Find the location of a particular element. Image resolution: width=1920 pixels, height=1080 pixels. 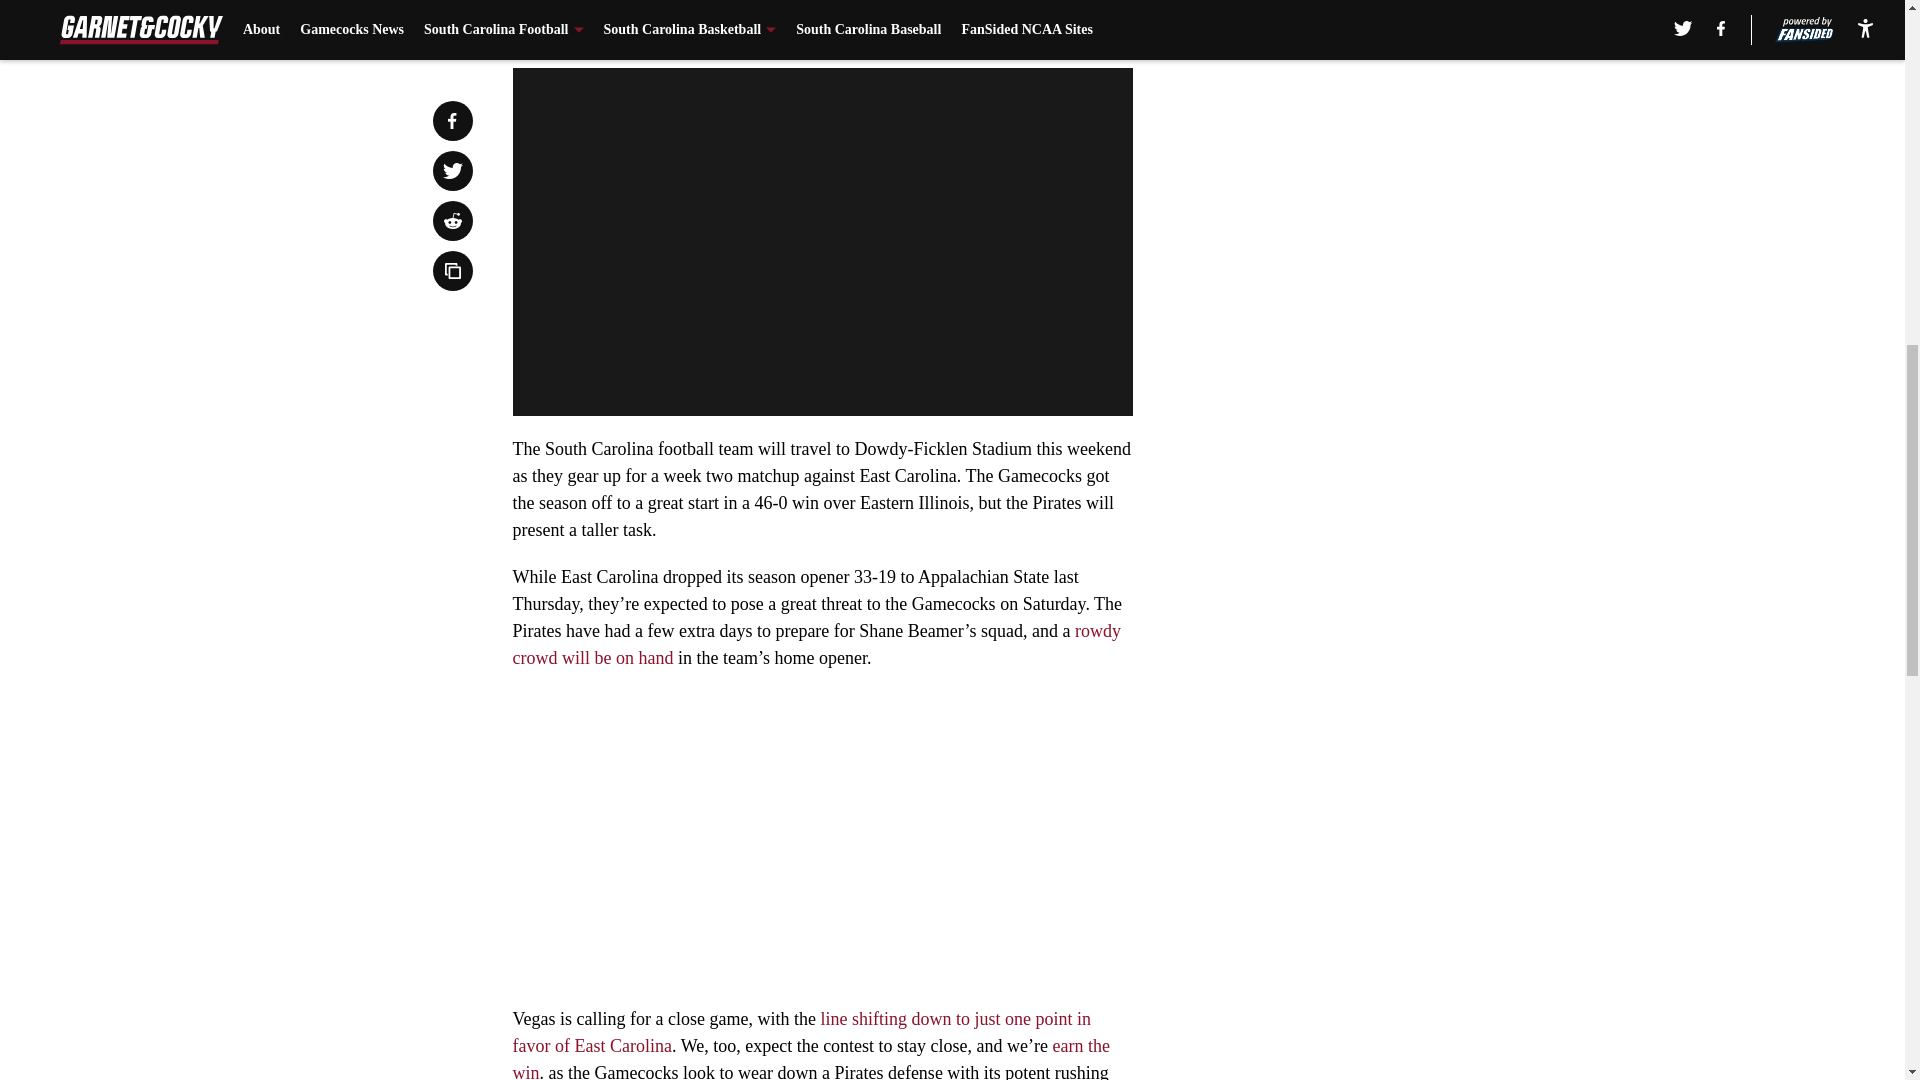

earn the win is located at coordinates (810, 1058).